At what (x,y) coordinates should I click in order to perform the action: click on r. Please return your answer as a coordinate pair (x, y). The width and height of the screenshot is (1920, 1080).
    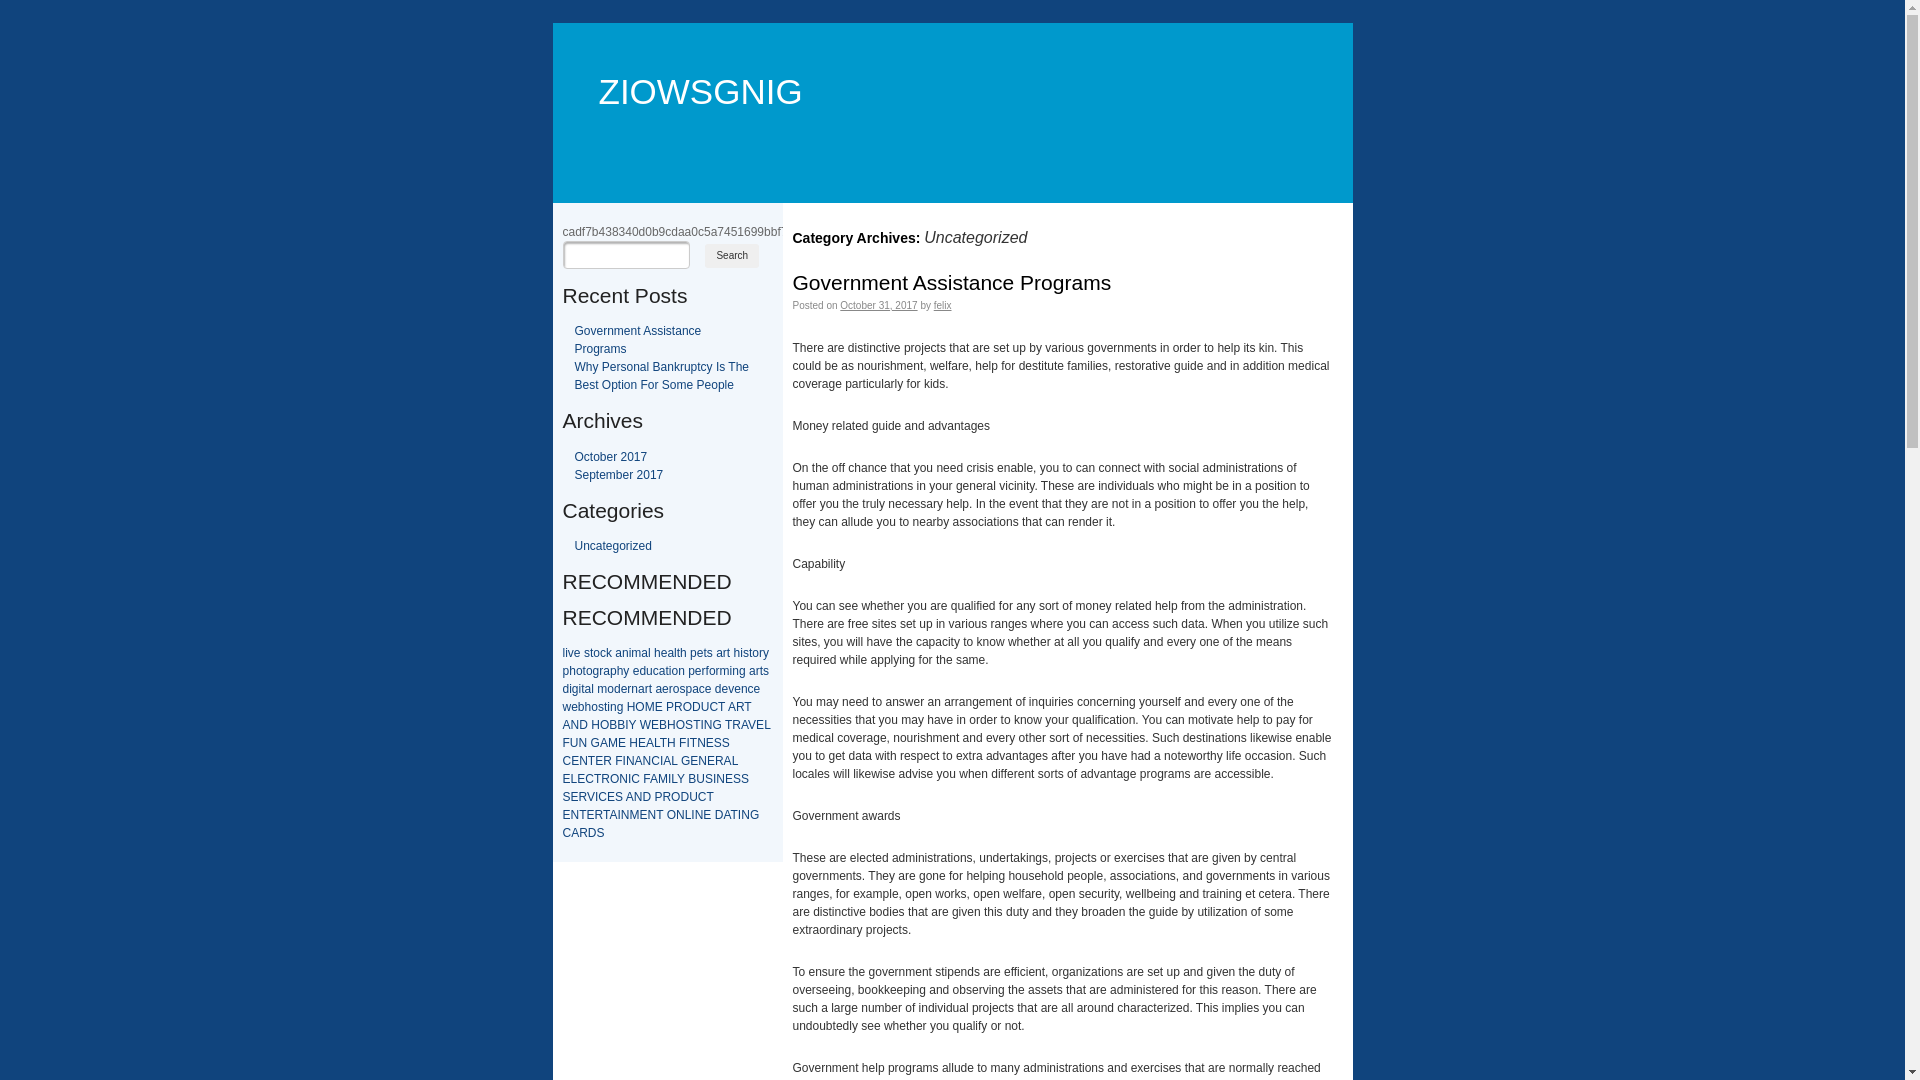
    Looking at the image, I should click on (761, 653).